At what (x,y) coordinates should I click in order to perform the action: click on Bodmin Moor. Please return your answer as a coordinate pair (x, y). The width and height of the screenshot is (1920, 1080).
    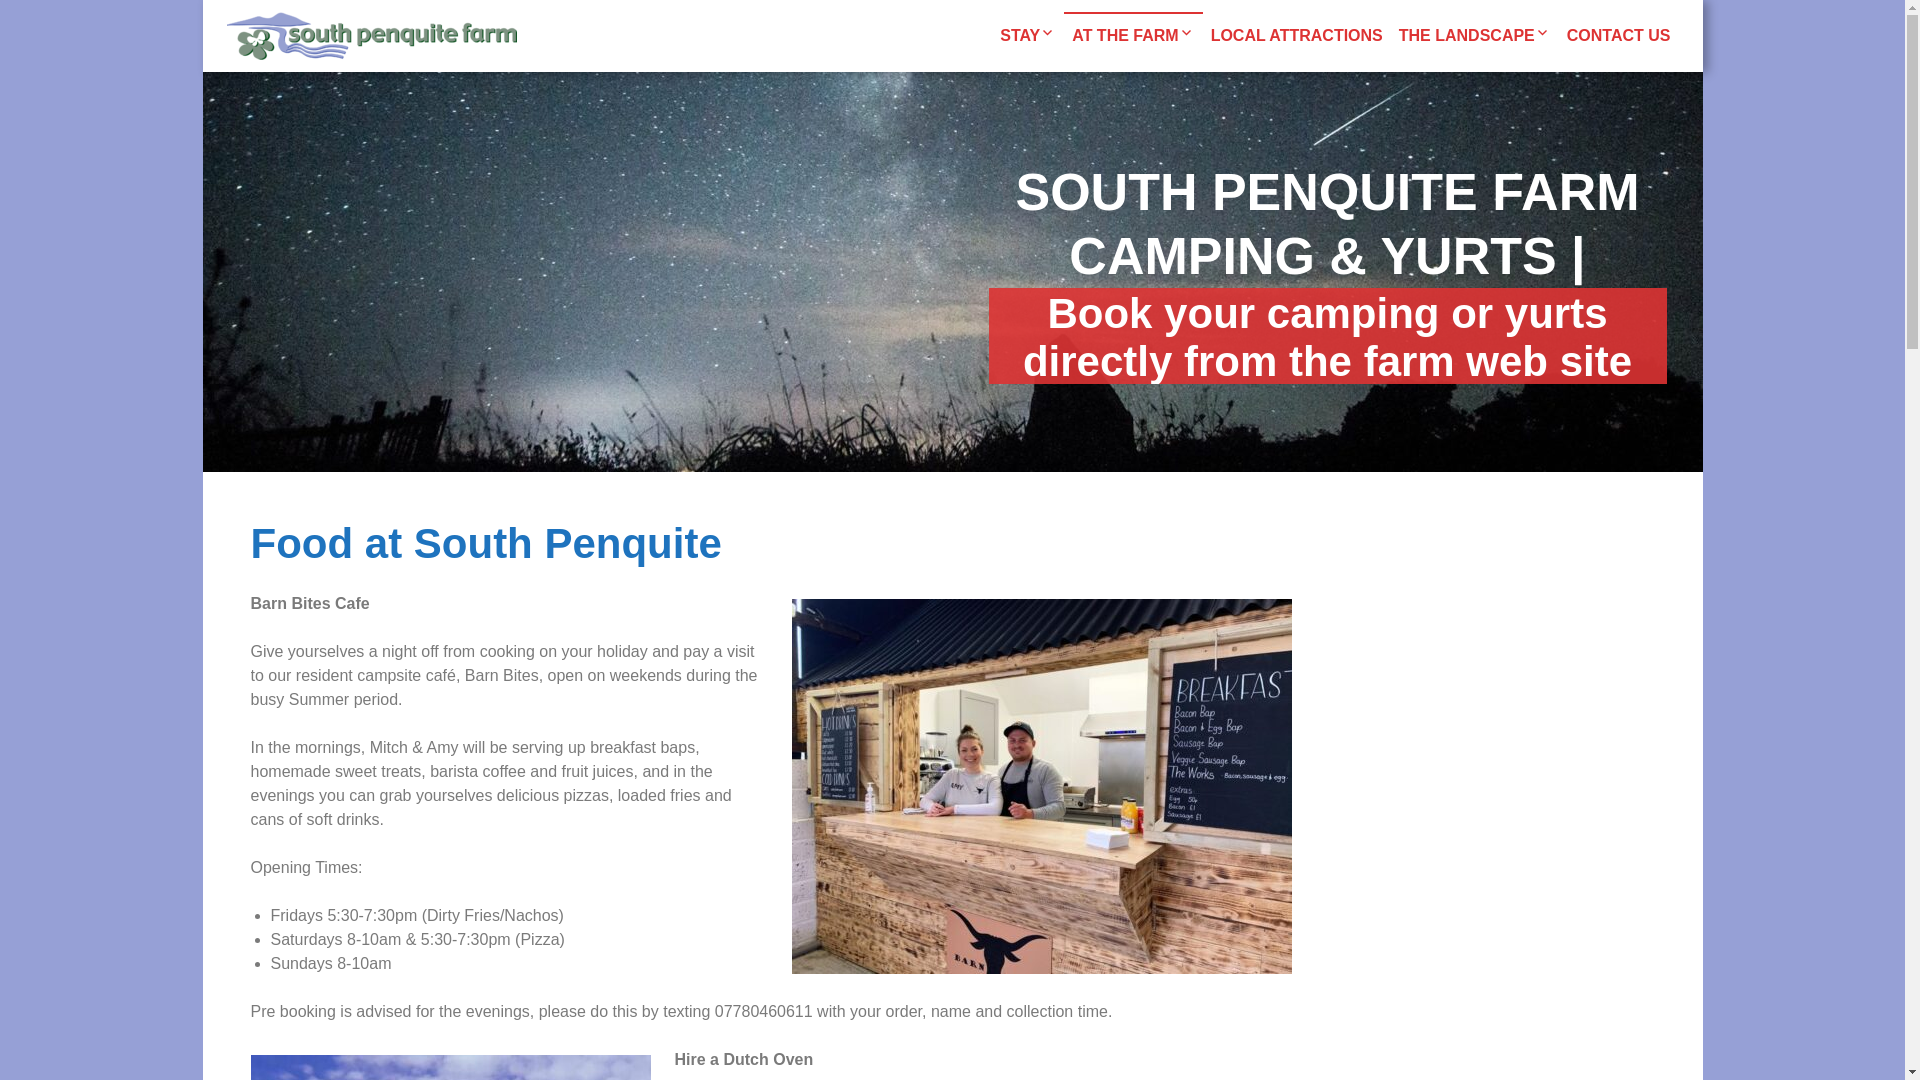
    Looking at the image, I should click on (1553, 100).